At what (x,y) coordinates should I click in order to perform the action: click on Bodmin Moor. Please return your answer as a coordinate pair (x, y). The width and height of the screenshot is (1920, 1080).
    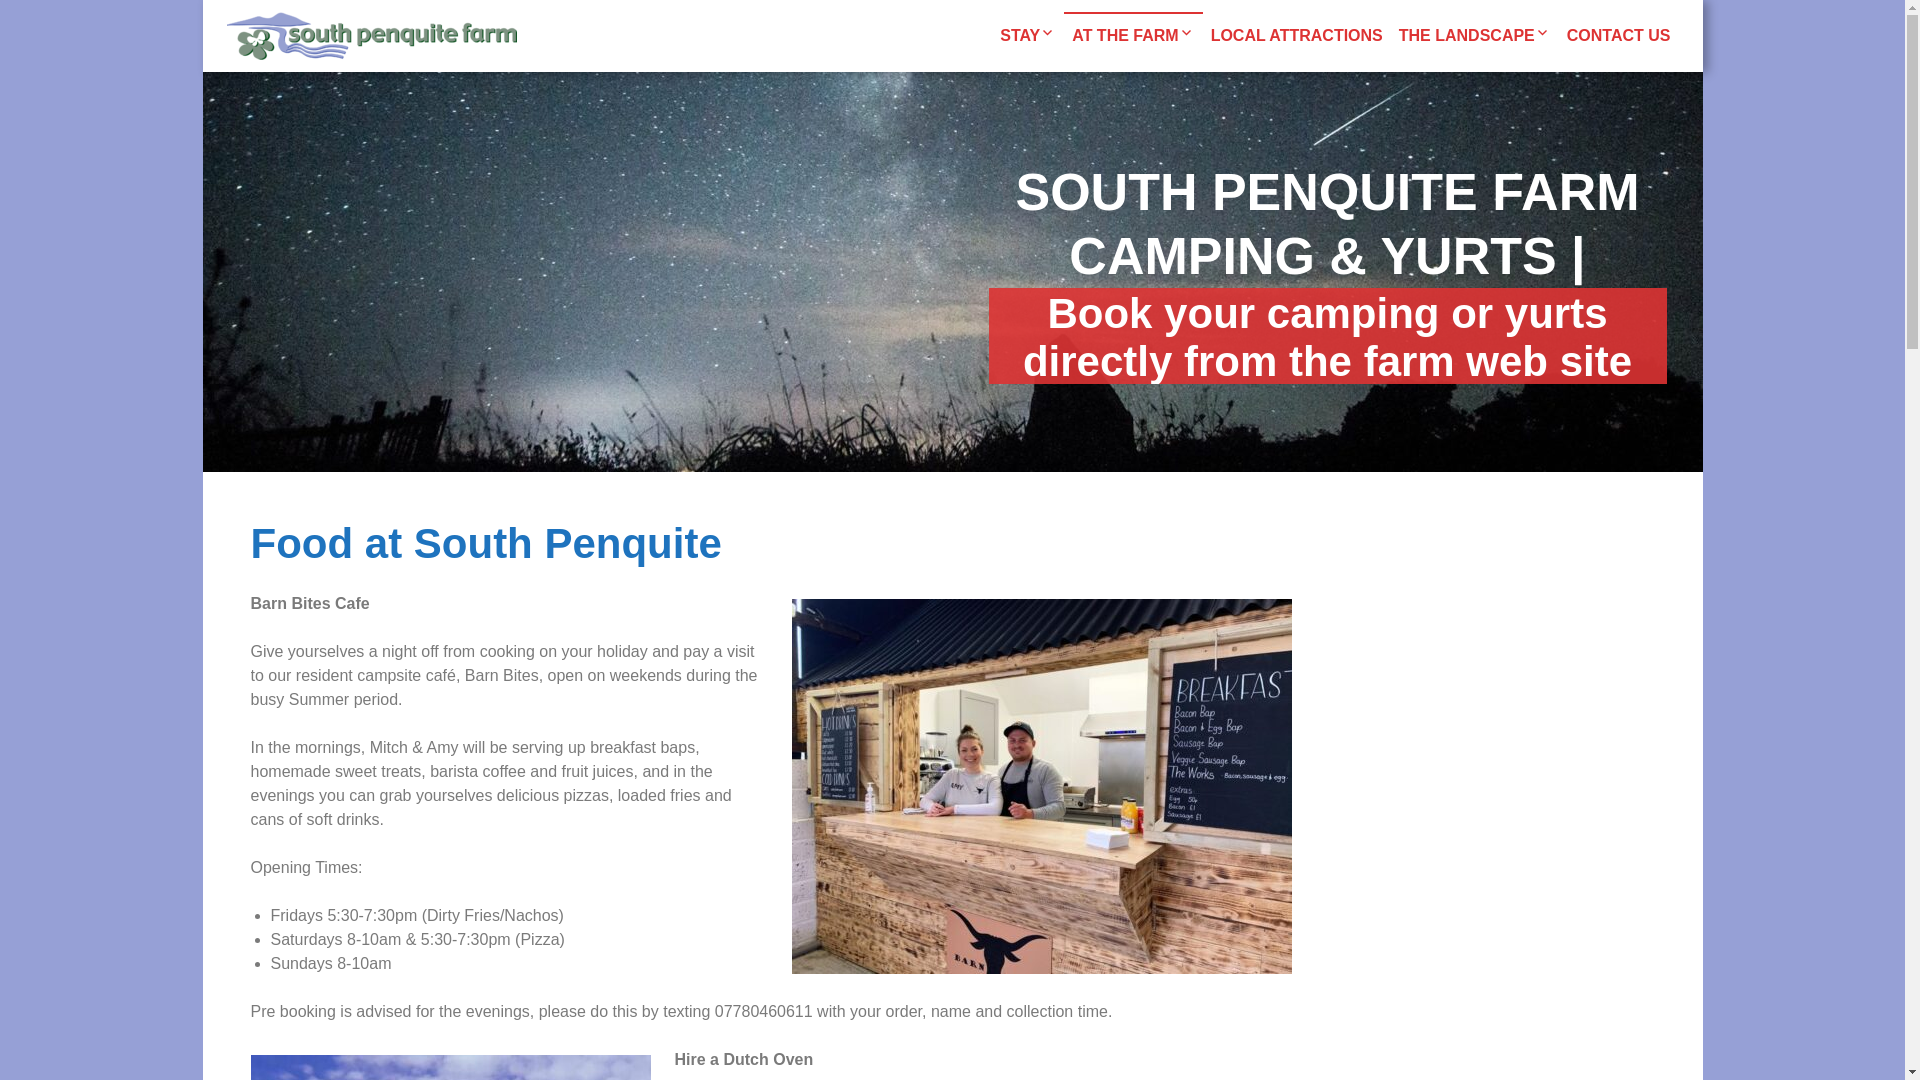
    Looking at the image, I should click on (1553, 100).